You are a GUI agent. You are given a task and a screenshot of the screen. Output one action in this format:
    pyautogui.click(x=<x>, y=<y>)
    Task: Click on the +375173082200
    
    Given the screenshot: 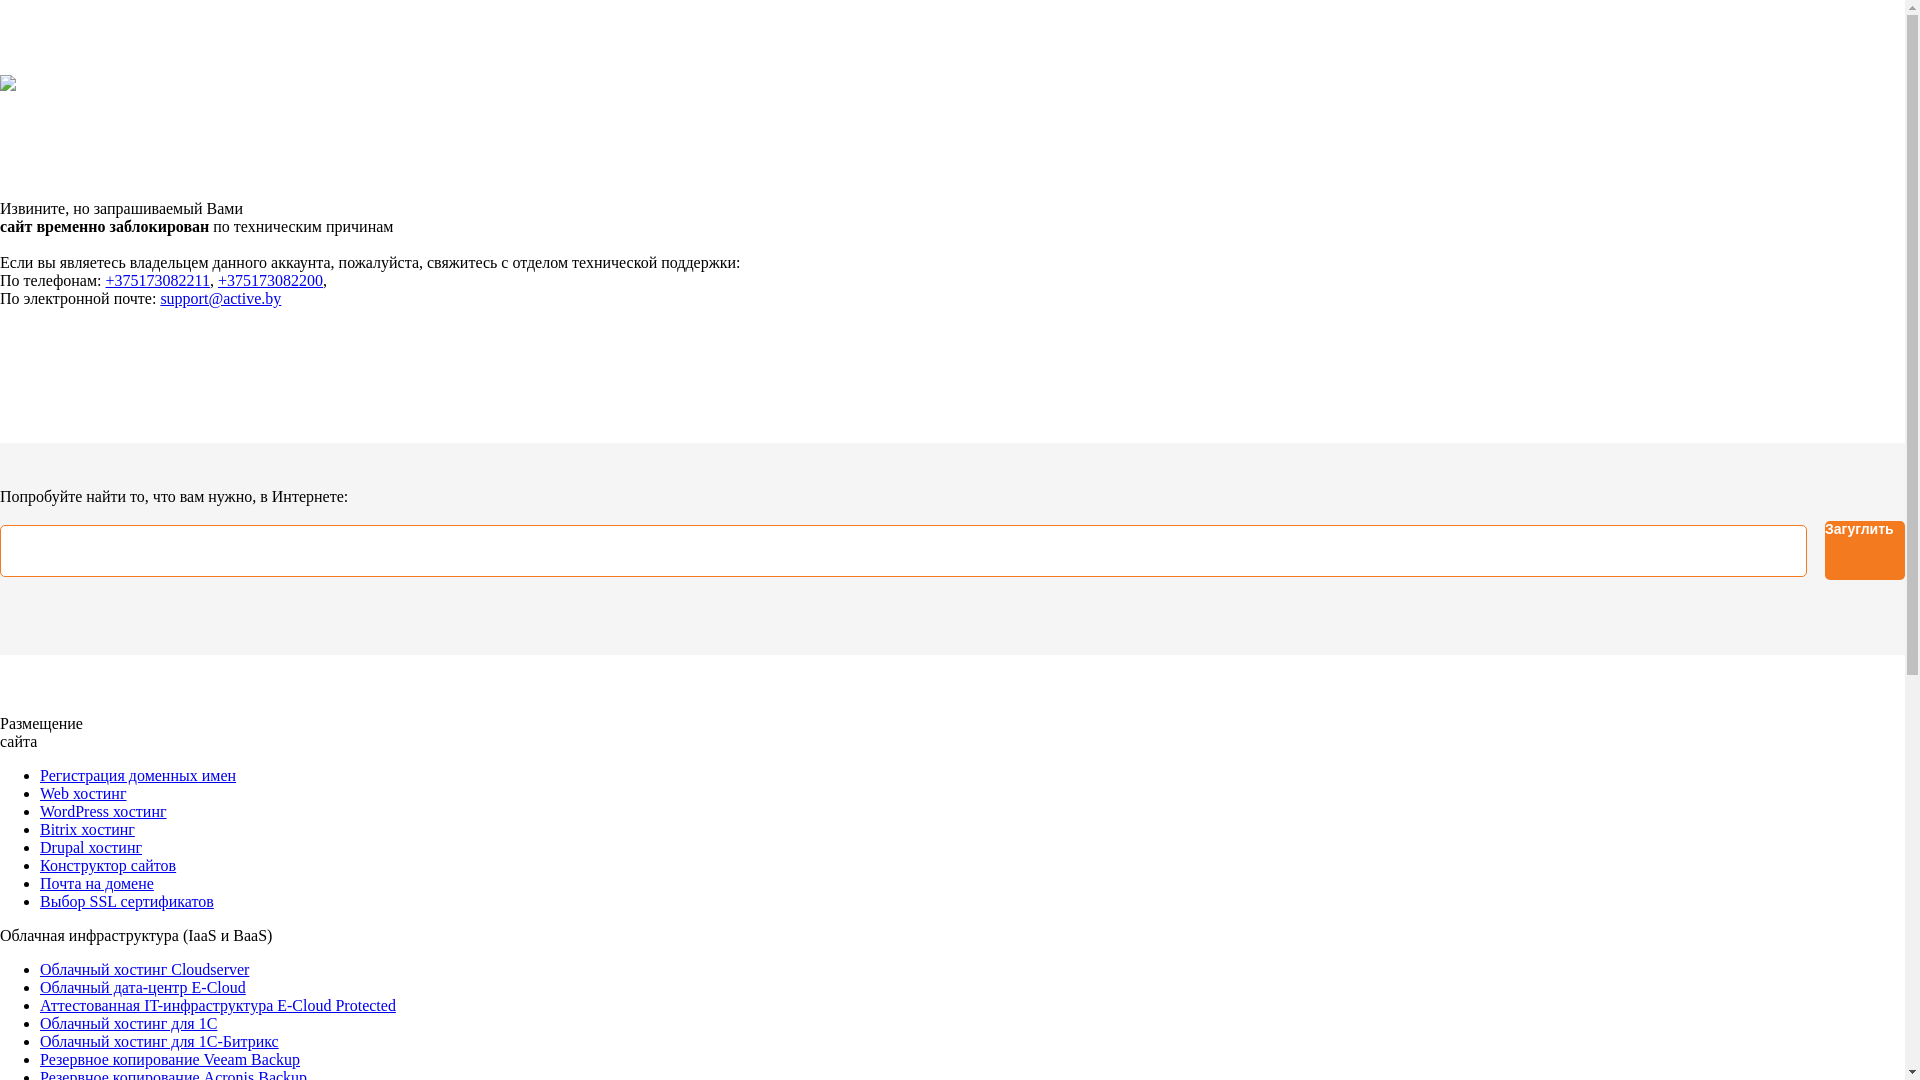 What is the action you would take?
    pyautogui.click(x=270, y=280)
    